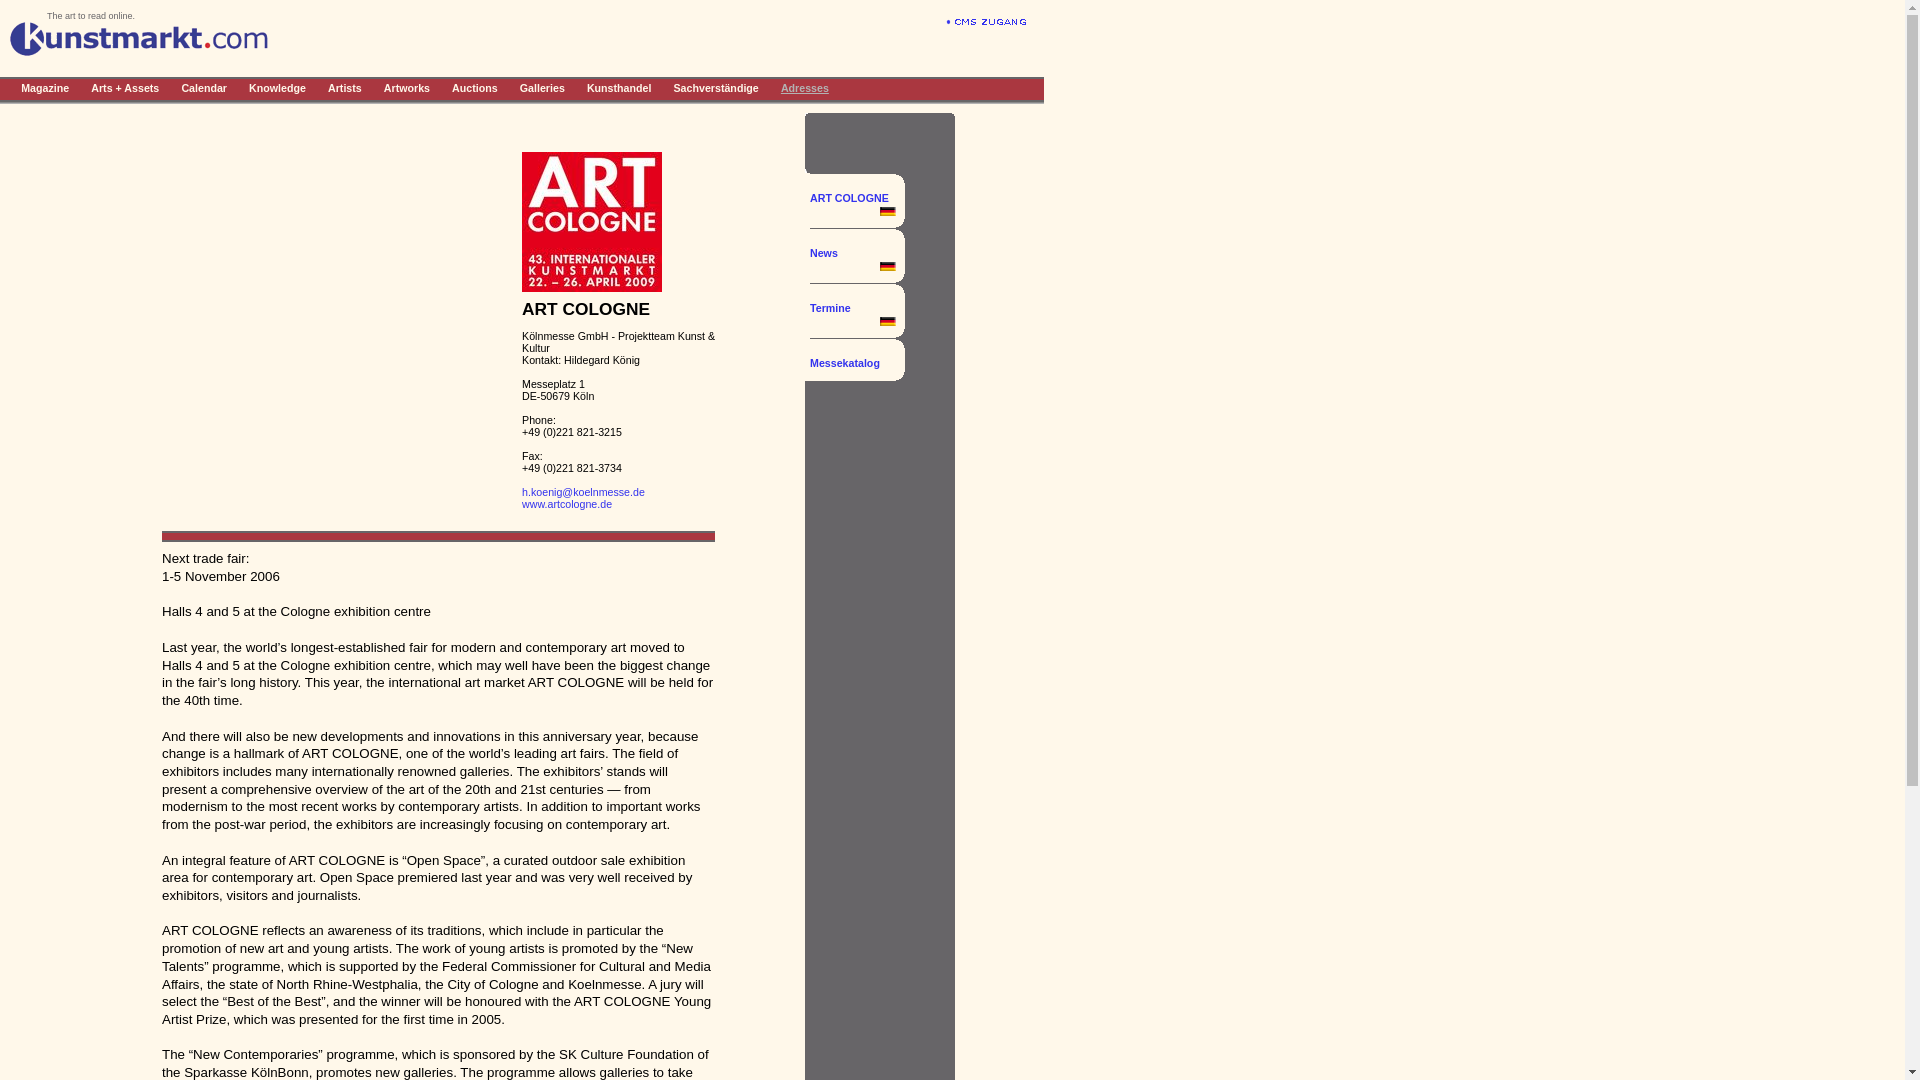 The width and height of the screenshot is (1920, 1080). I want to click on Termine, so click(853, 314).